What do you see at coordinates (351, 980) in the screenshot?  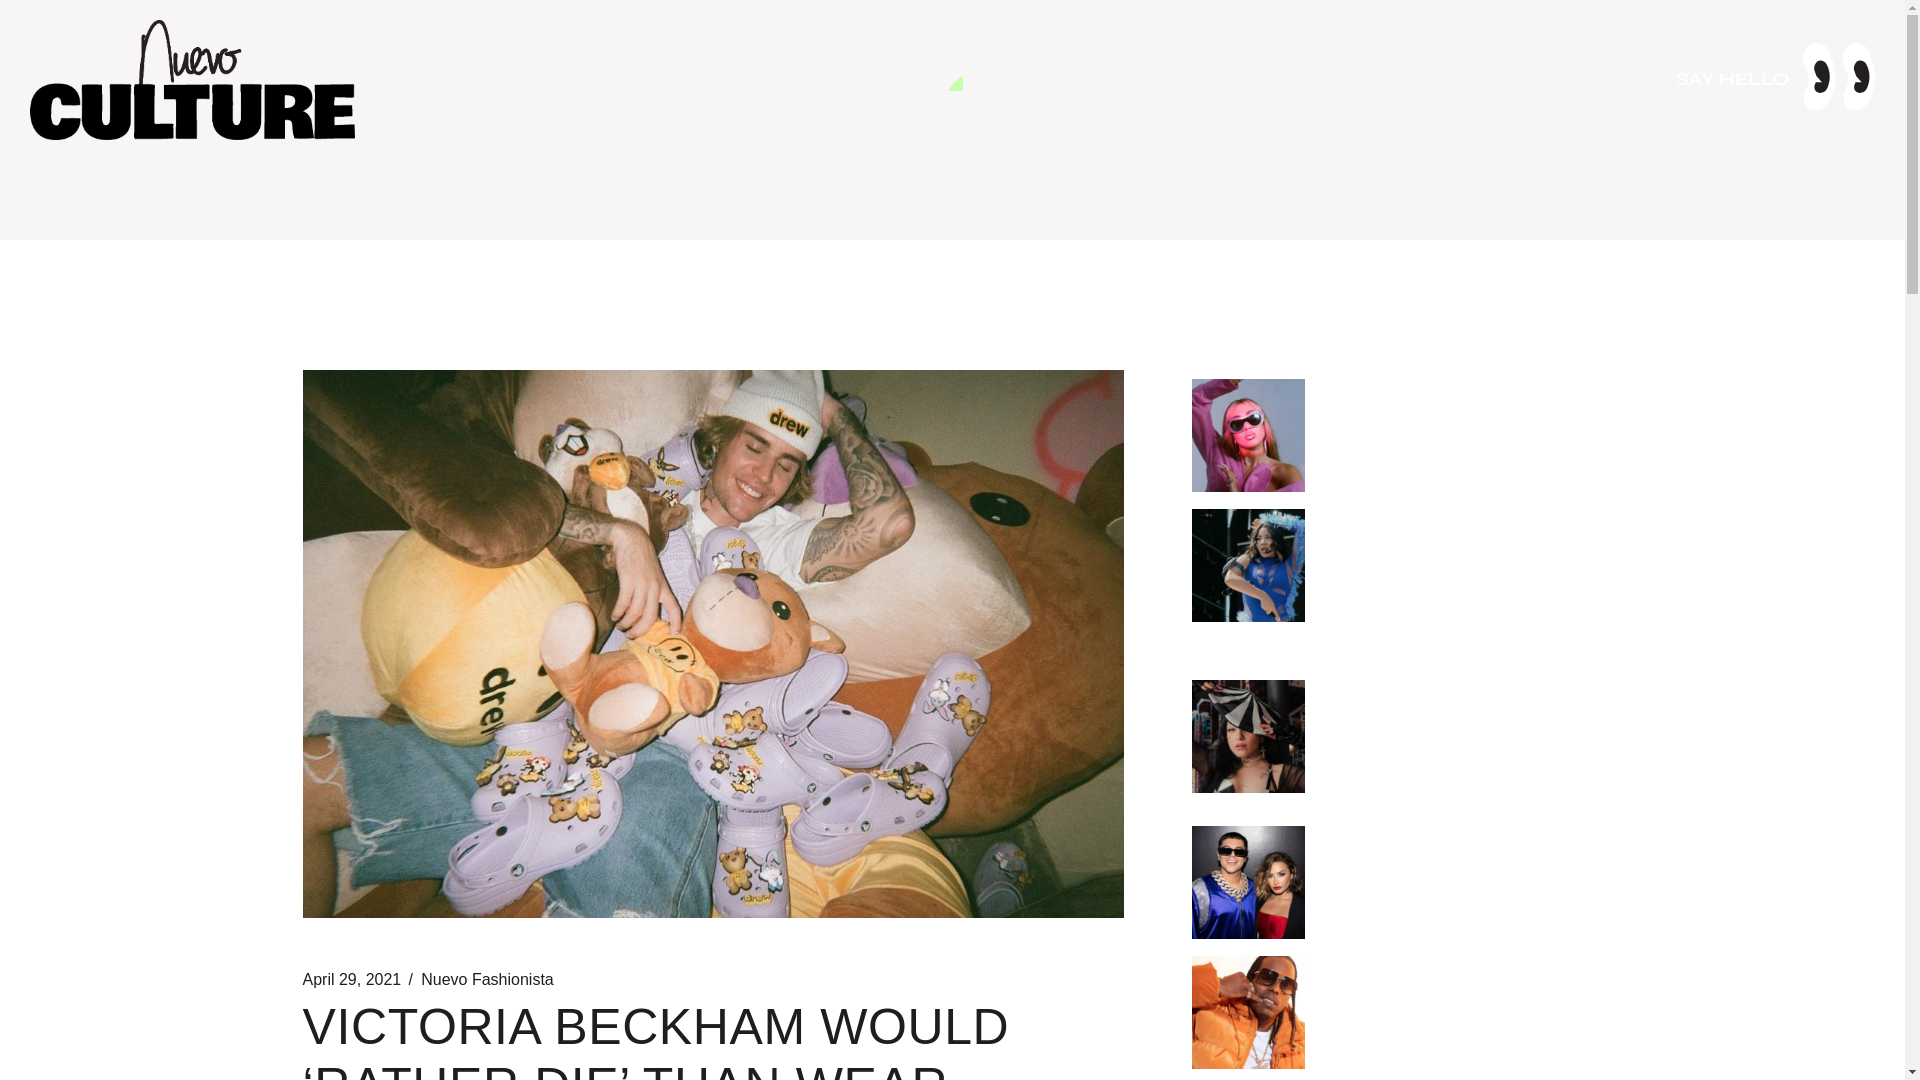 I see `April 29, 2021` at bounding box center [351, 980].